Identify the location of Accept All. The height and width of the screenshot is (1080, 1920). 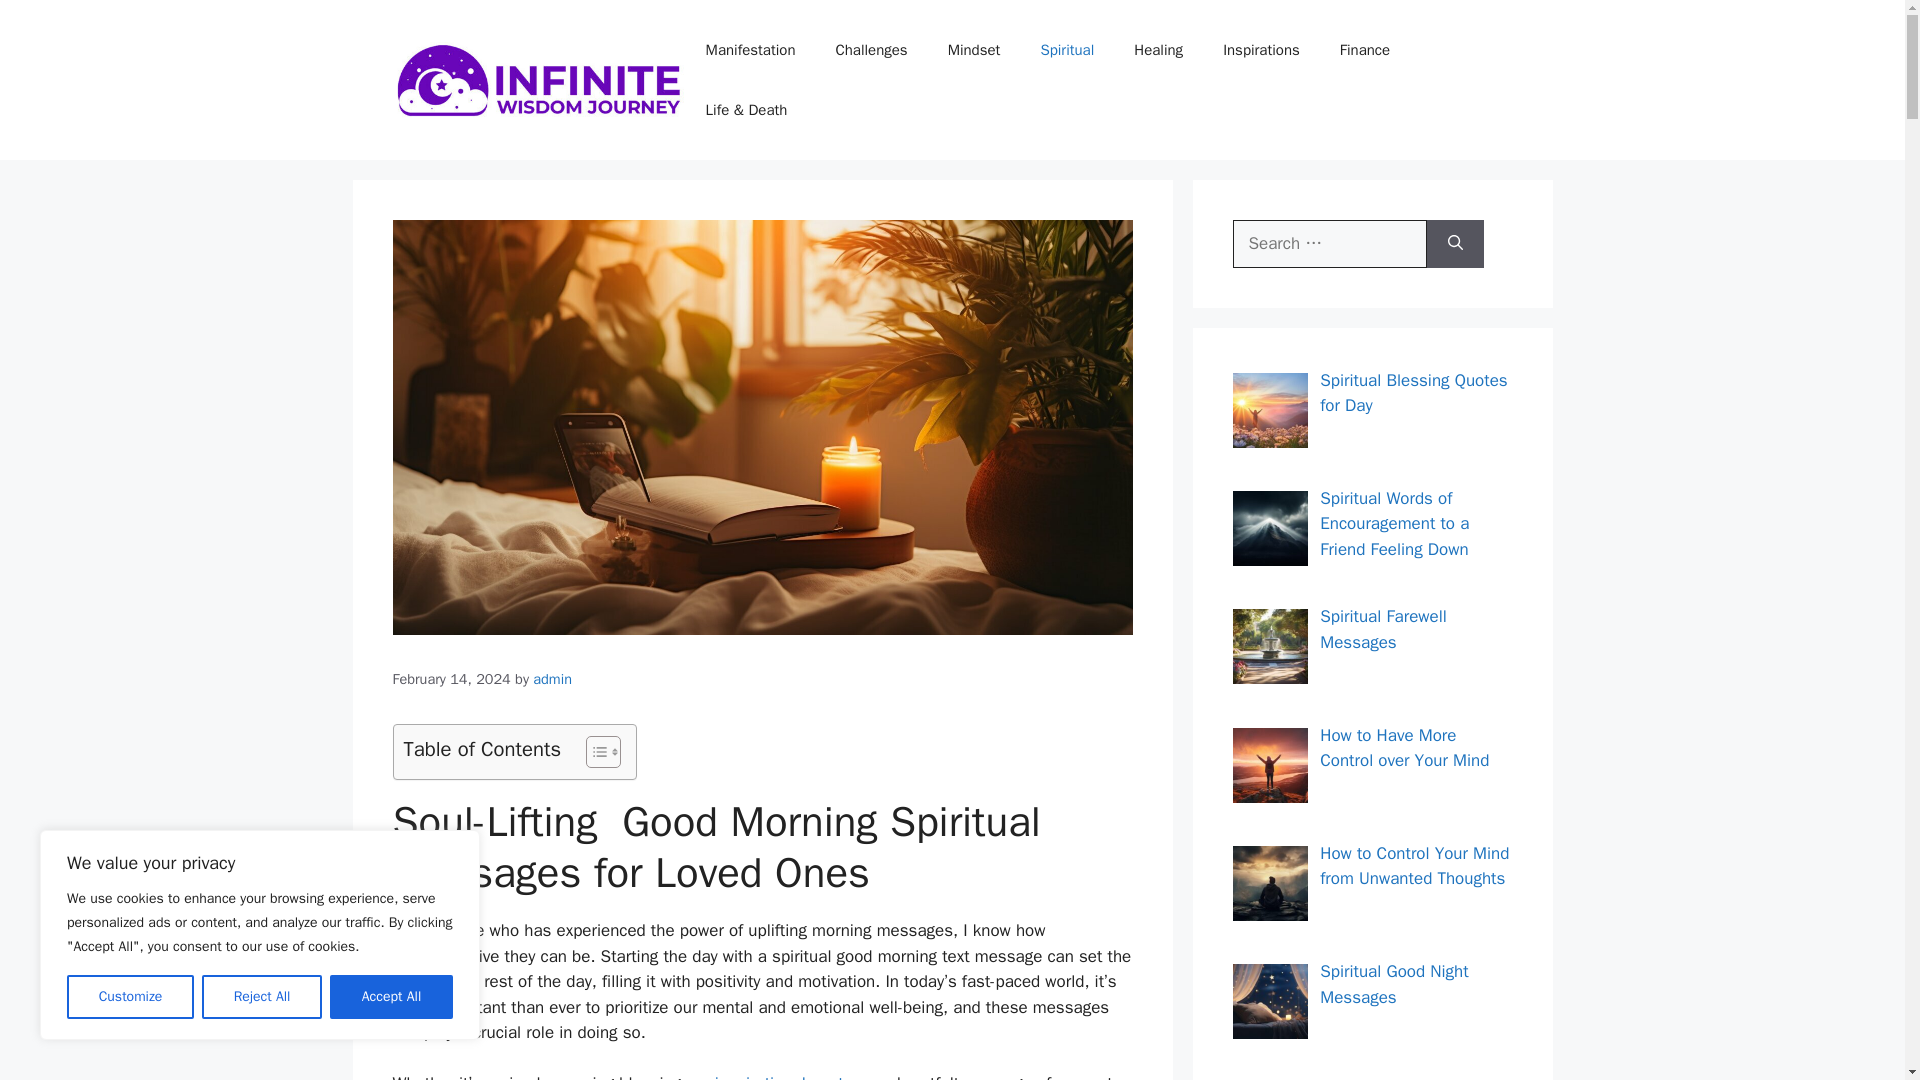
(392, 997).